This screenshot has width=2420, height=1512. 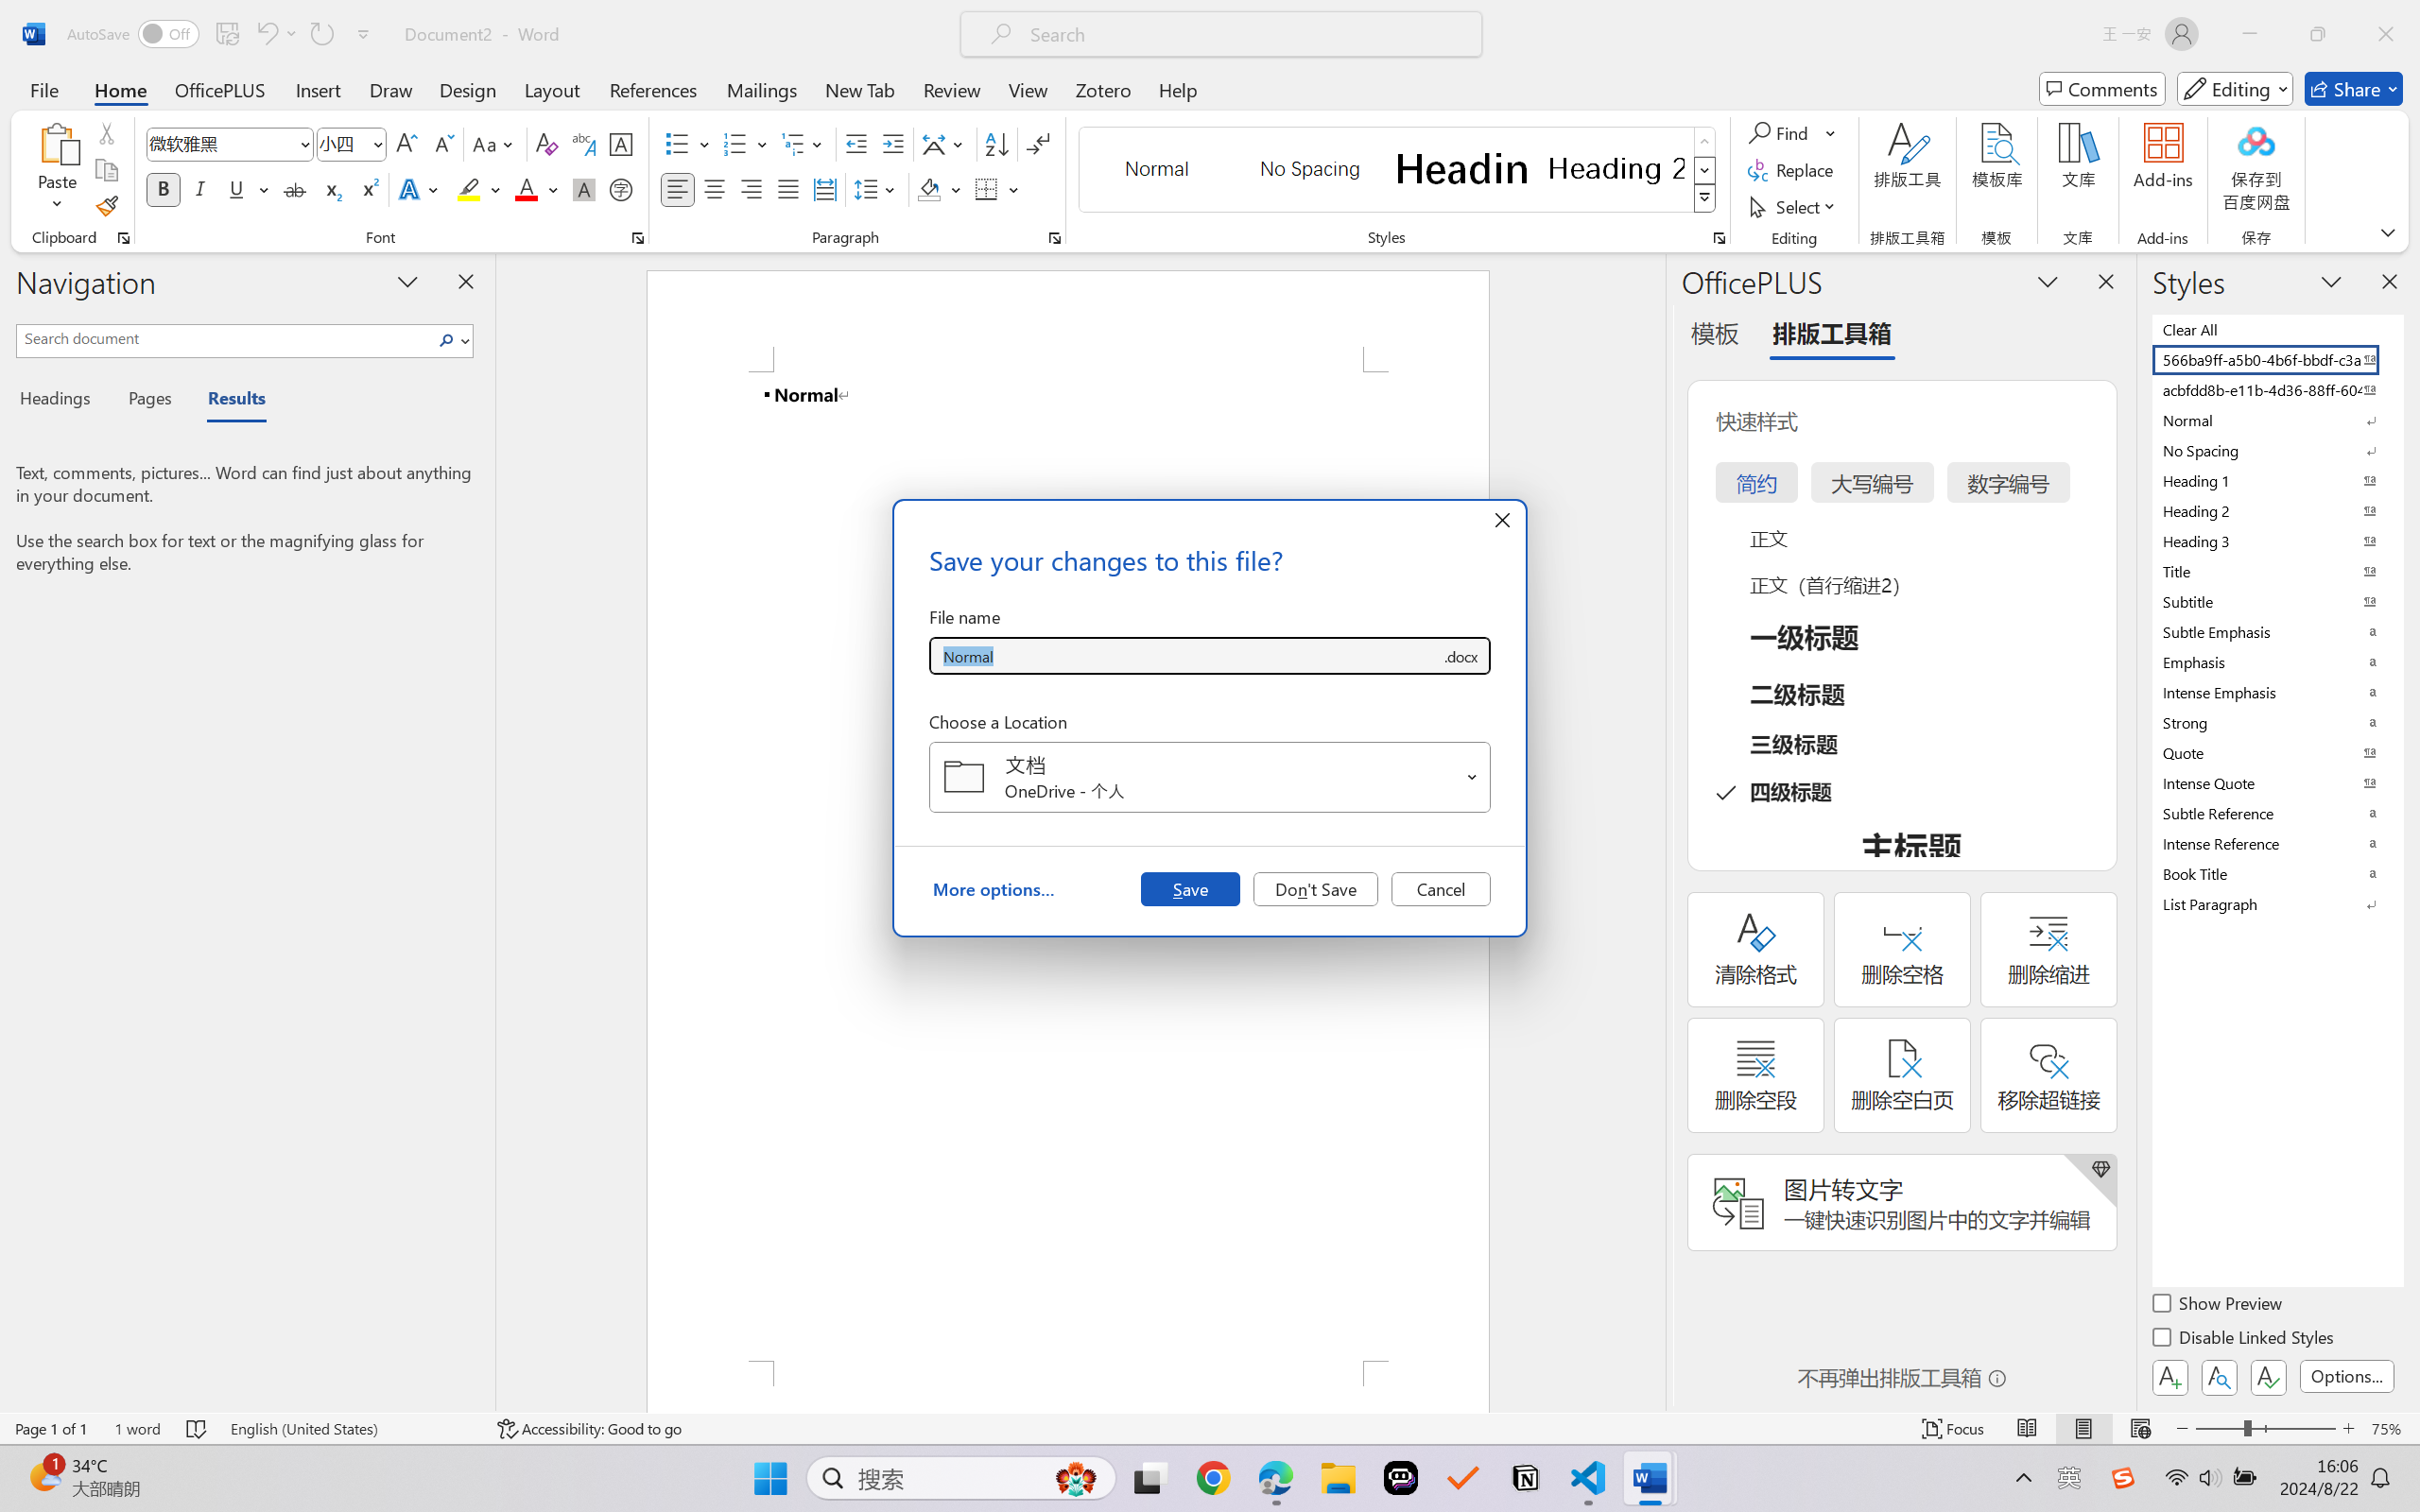 I want to click on Results, so click(x=227, y=401).